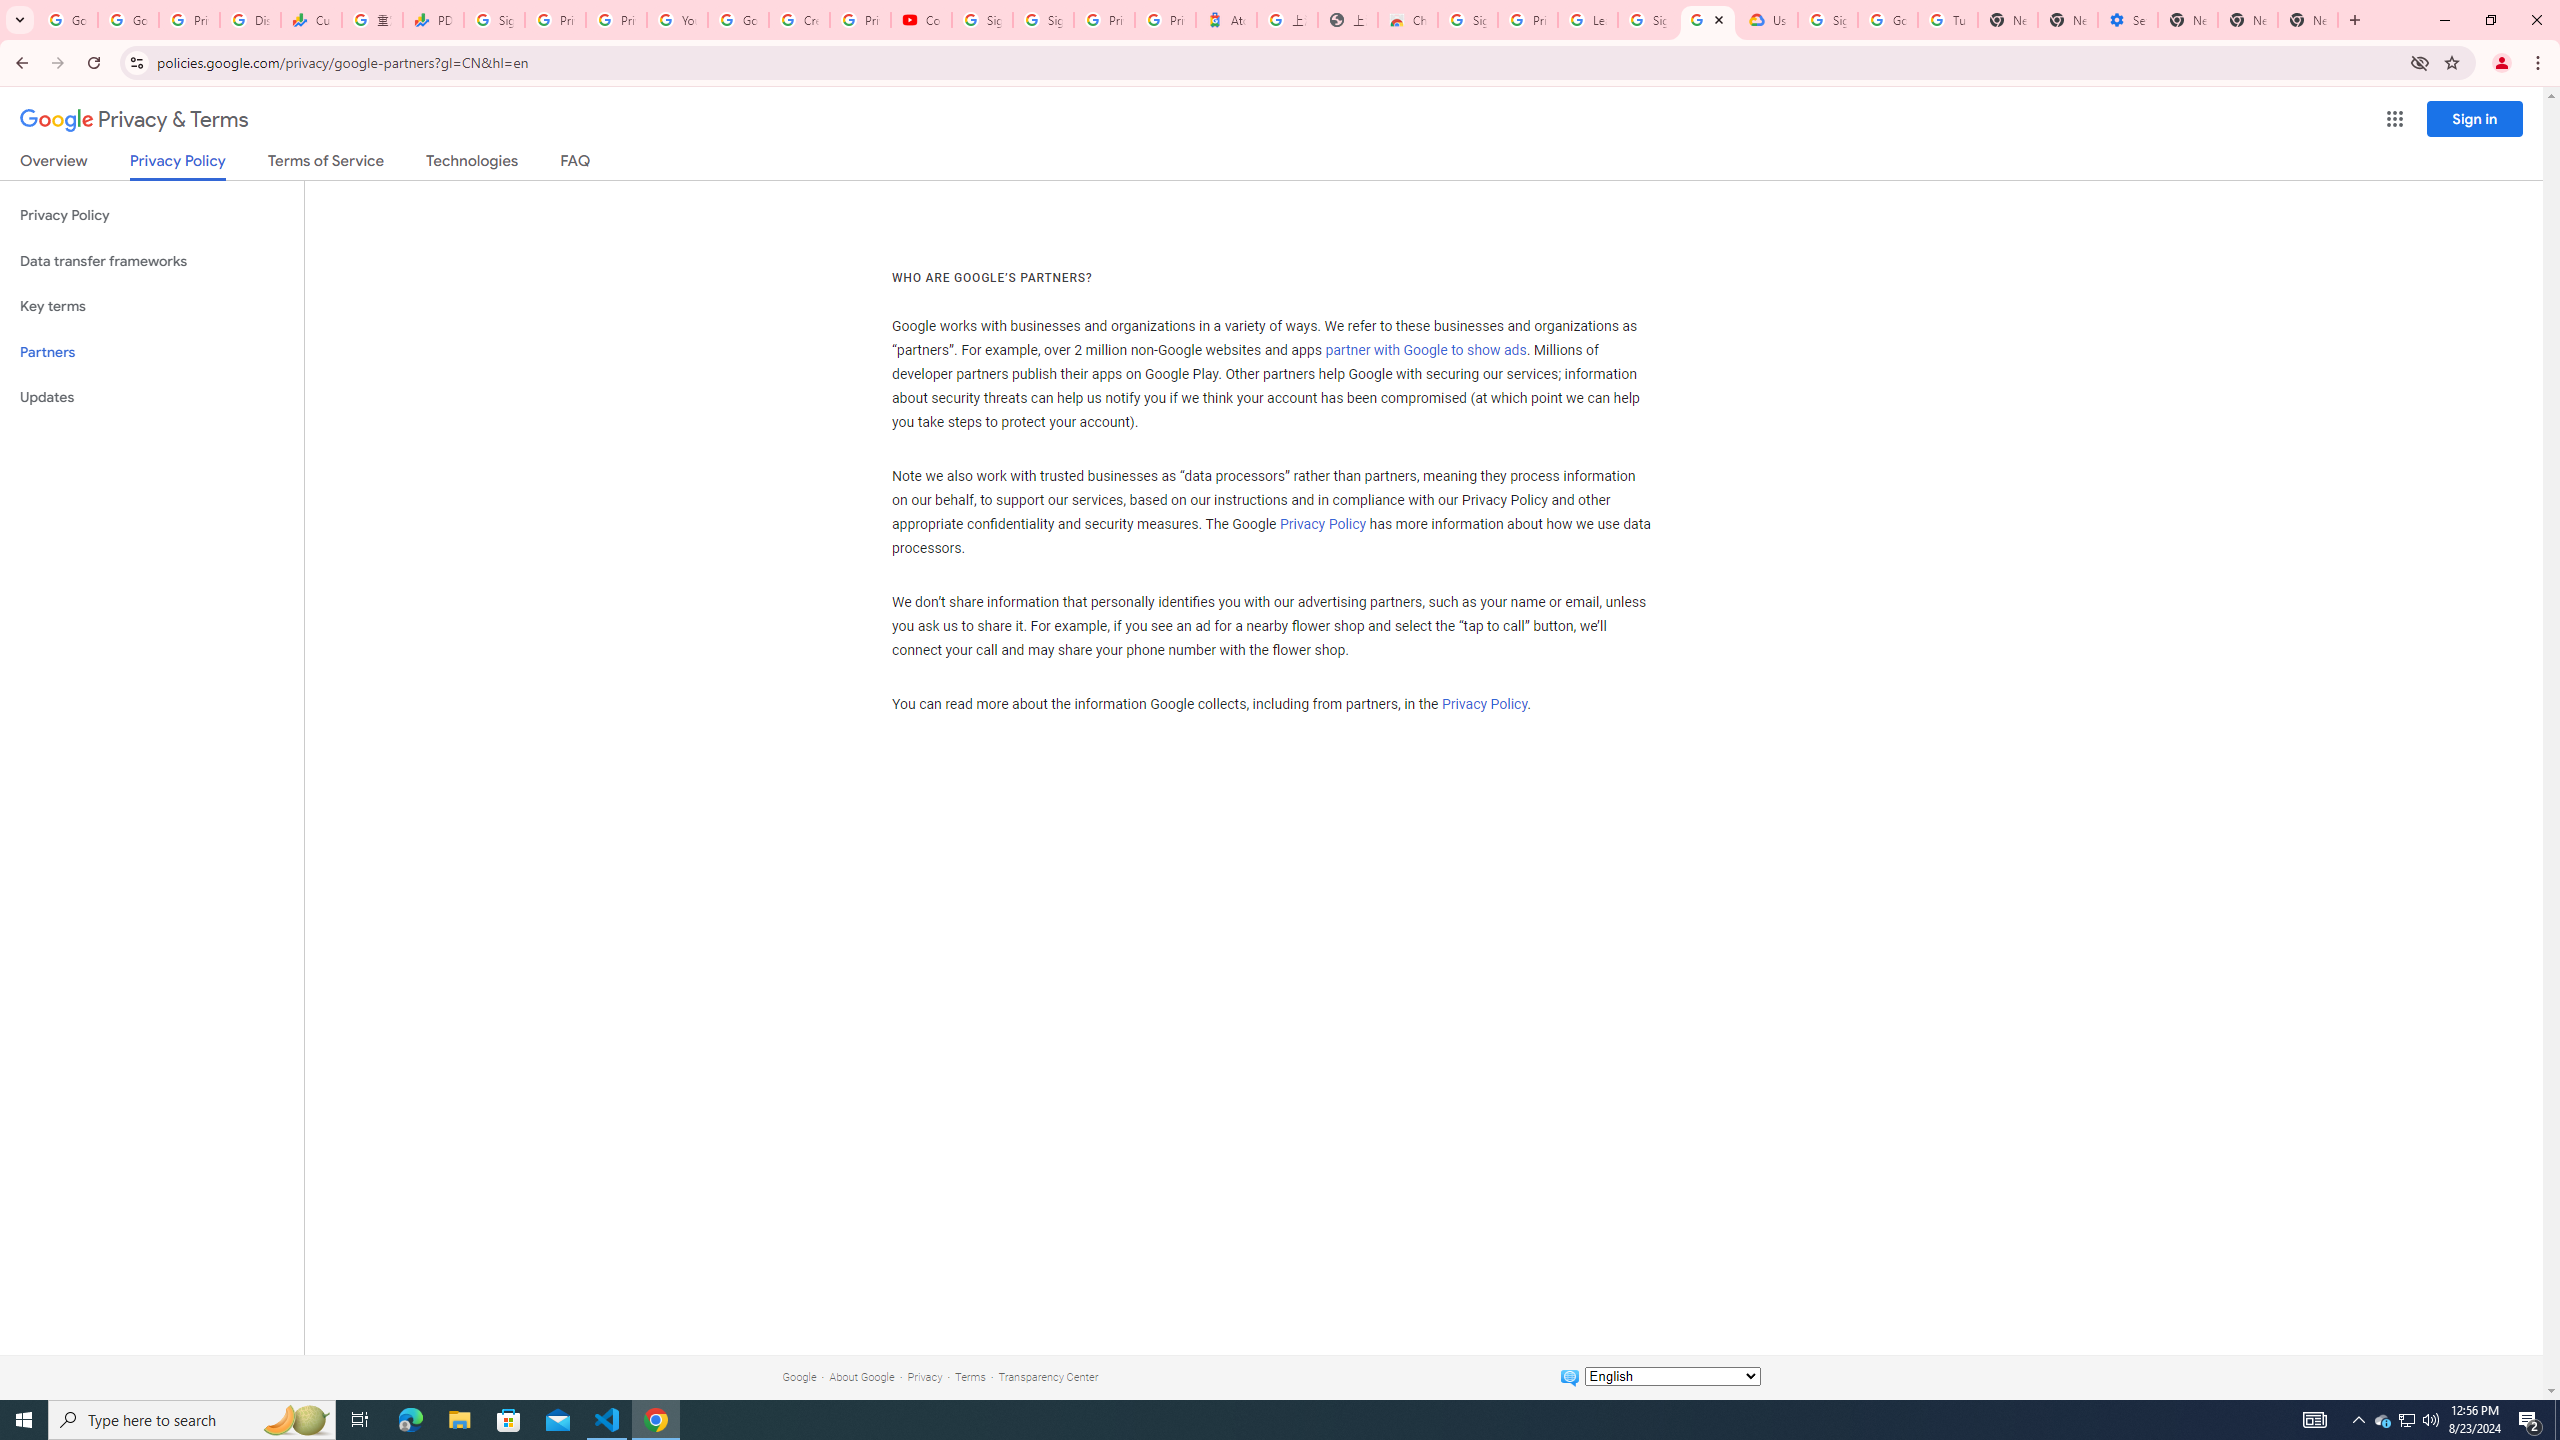 This screenshot has height=1440, width=2560. I want to click on Sign in - Google Accounts, so click(1828, 20).